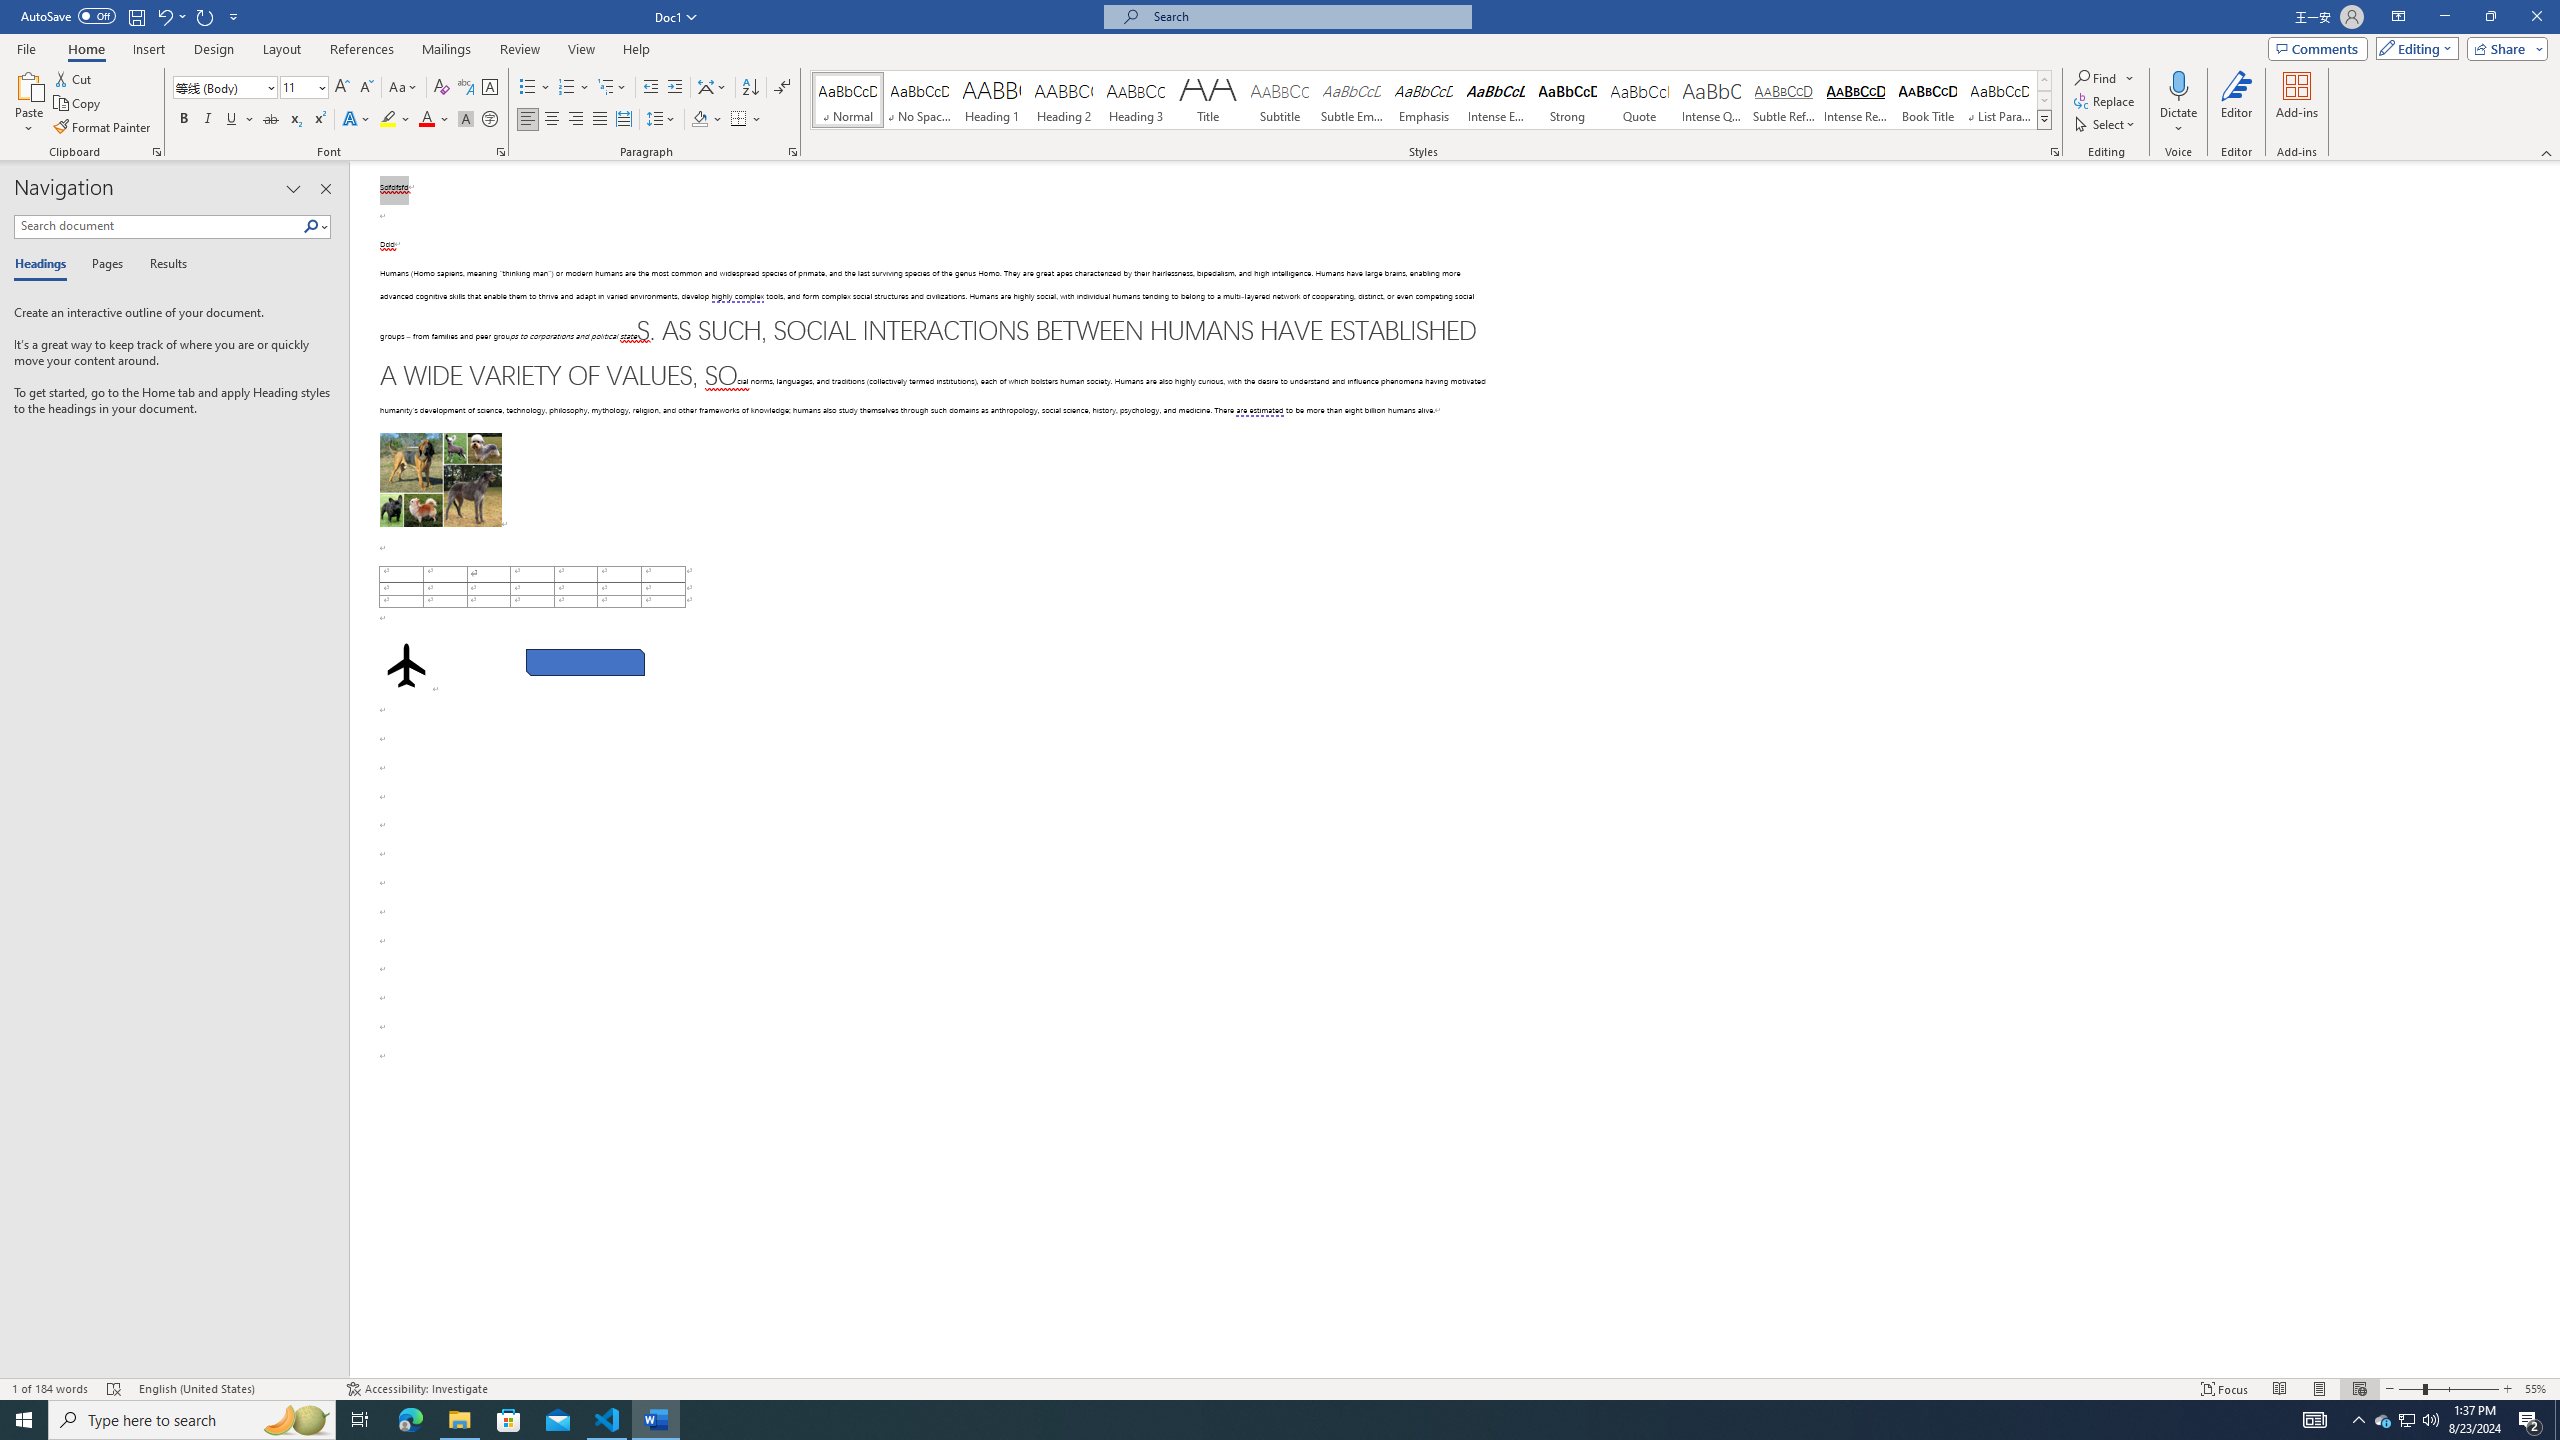  What do you see at coordinates (1432, 100) in the screenshot?
I see `AutomationID: QuickStylesGallery` at bounding box center [1432, 100].